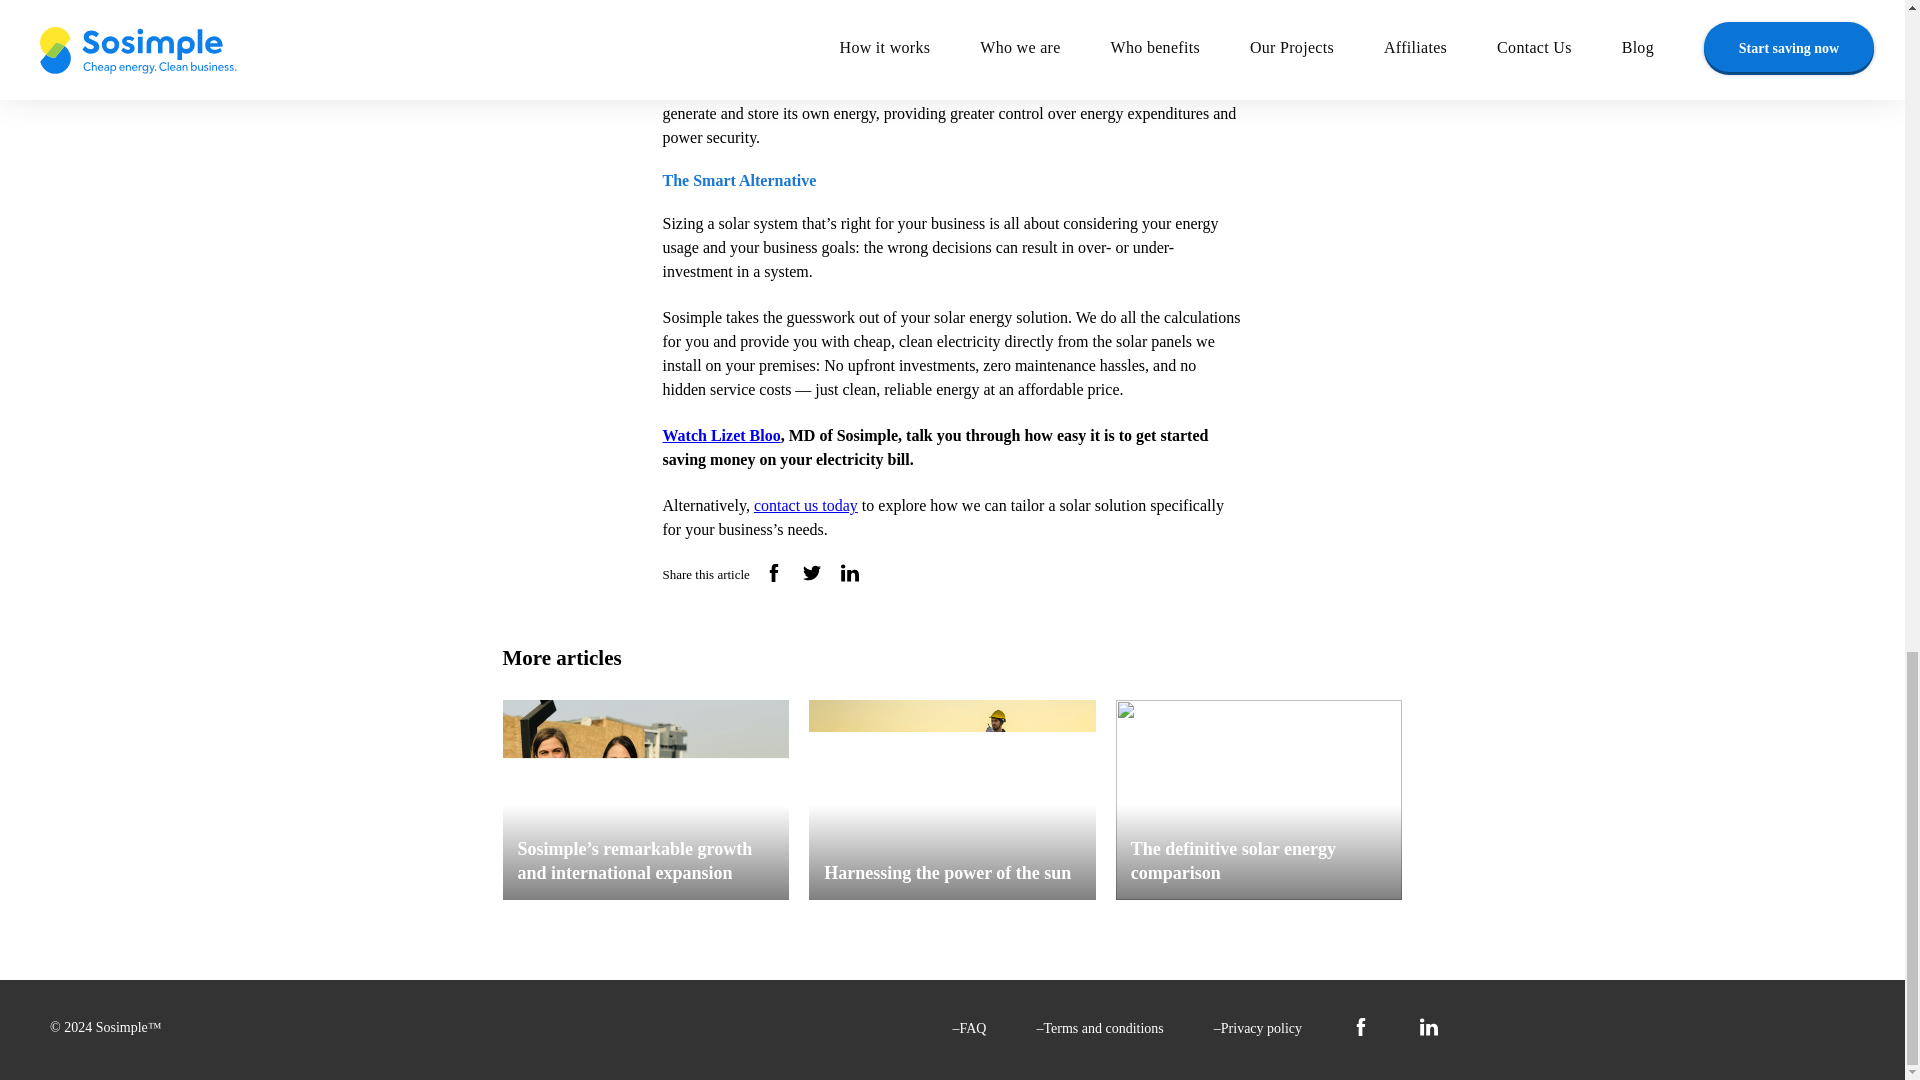  What do you see at coordinates (952, 799) in the screenshot?
I see `Harnessing the power of the sun` at bounding box center [952, 799].